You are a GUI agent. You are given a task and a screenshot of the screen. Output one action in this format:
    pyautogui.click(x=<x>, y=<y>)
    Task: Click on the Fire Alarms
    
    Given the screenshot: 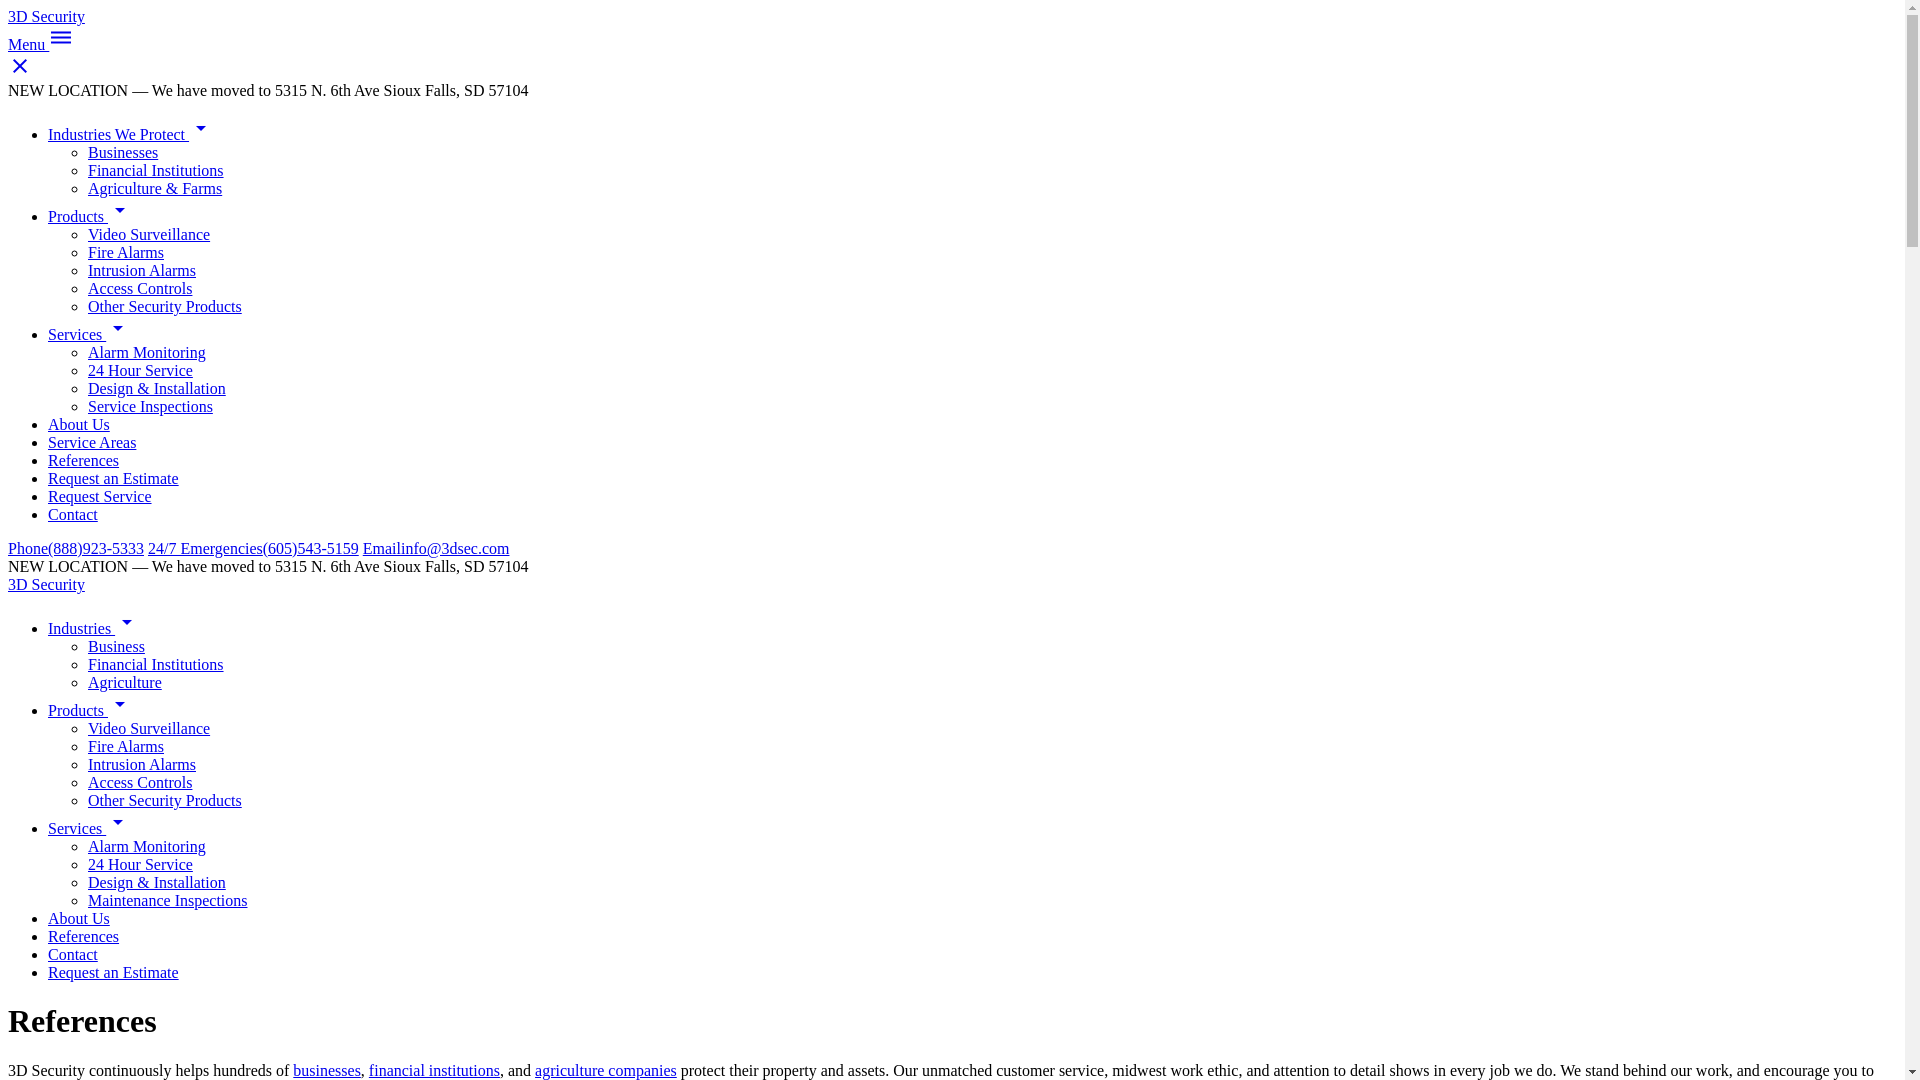 What is the action you would take?
    pyautogui.click(x=126, y=746)
    